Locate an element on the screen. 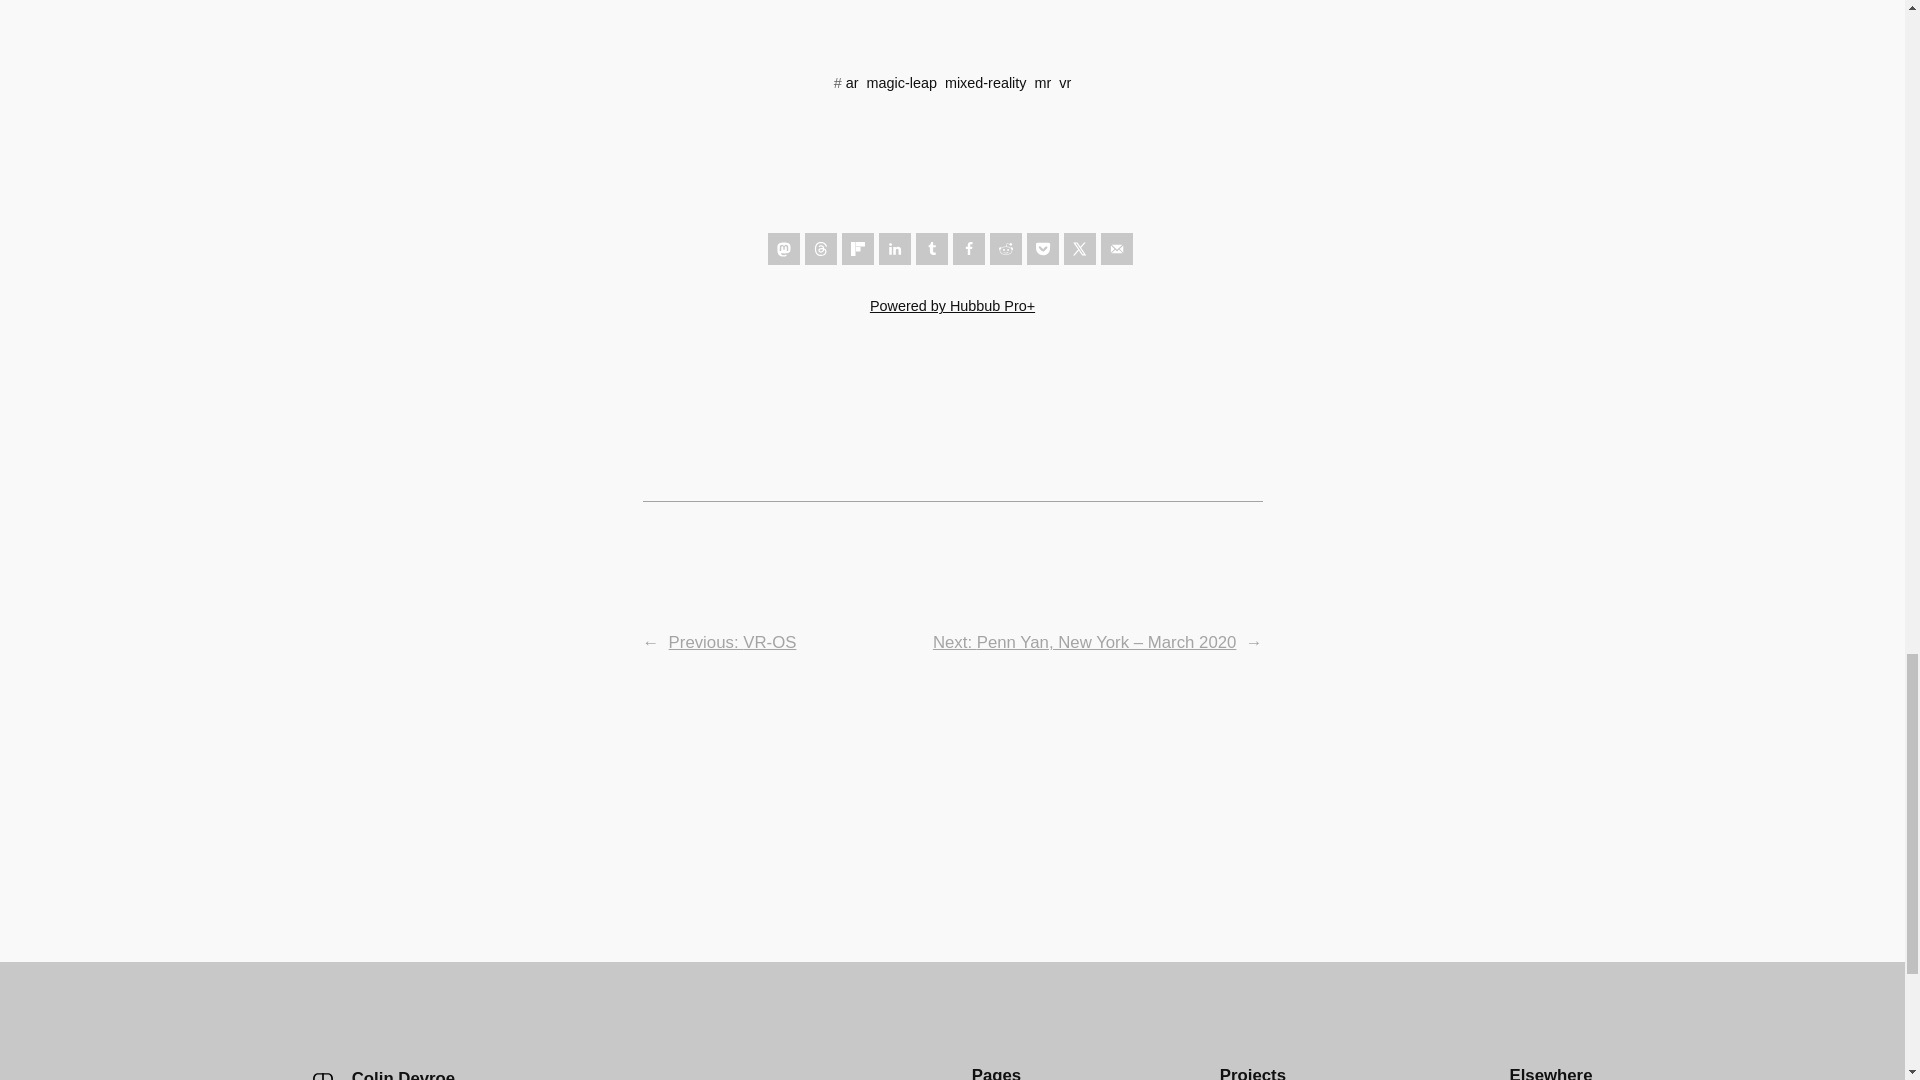 This screenshot has width=1920, height=1080. mixed-reality is located at coordinates (986, 82).